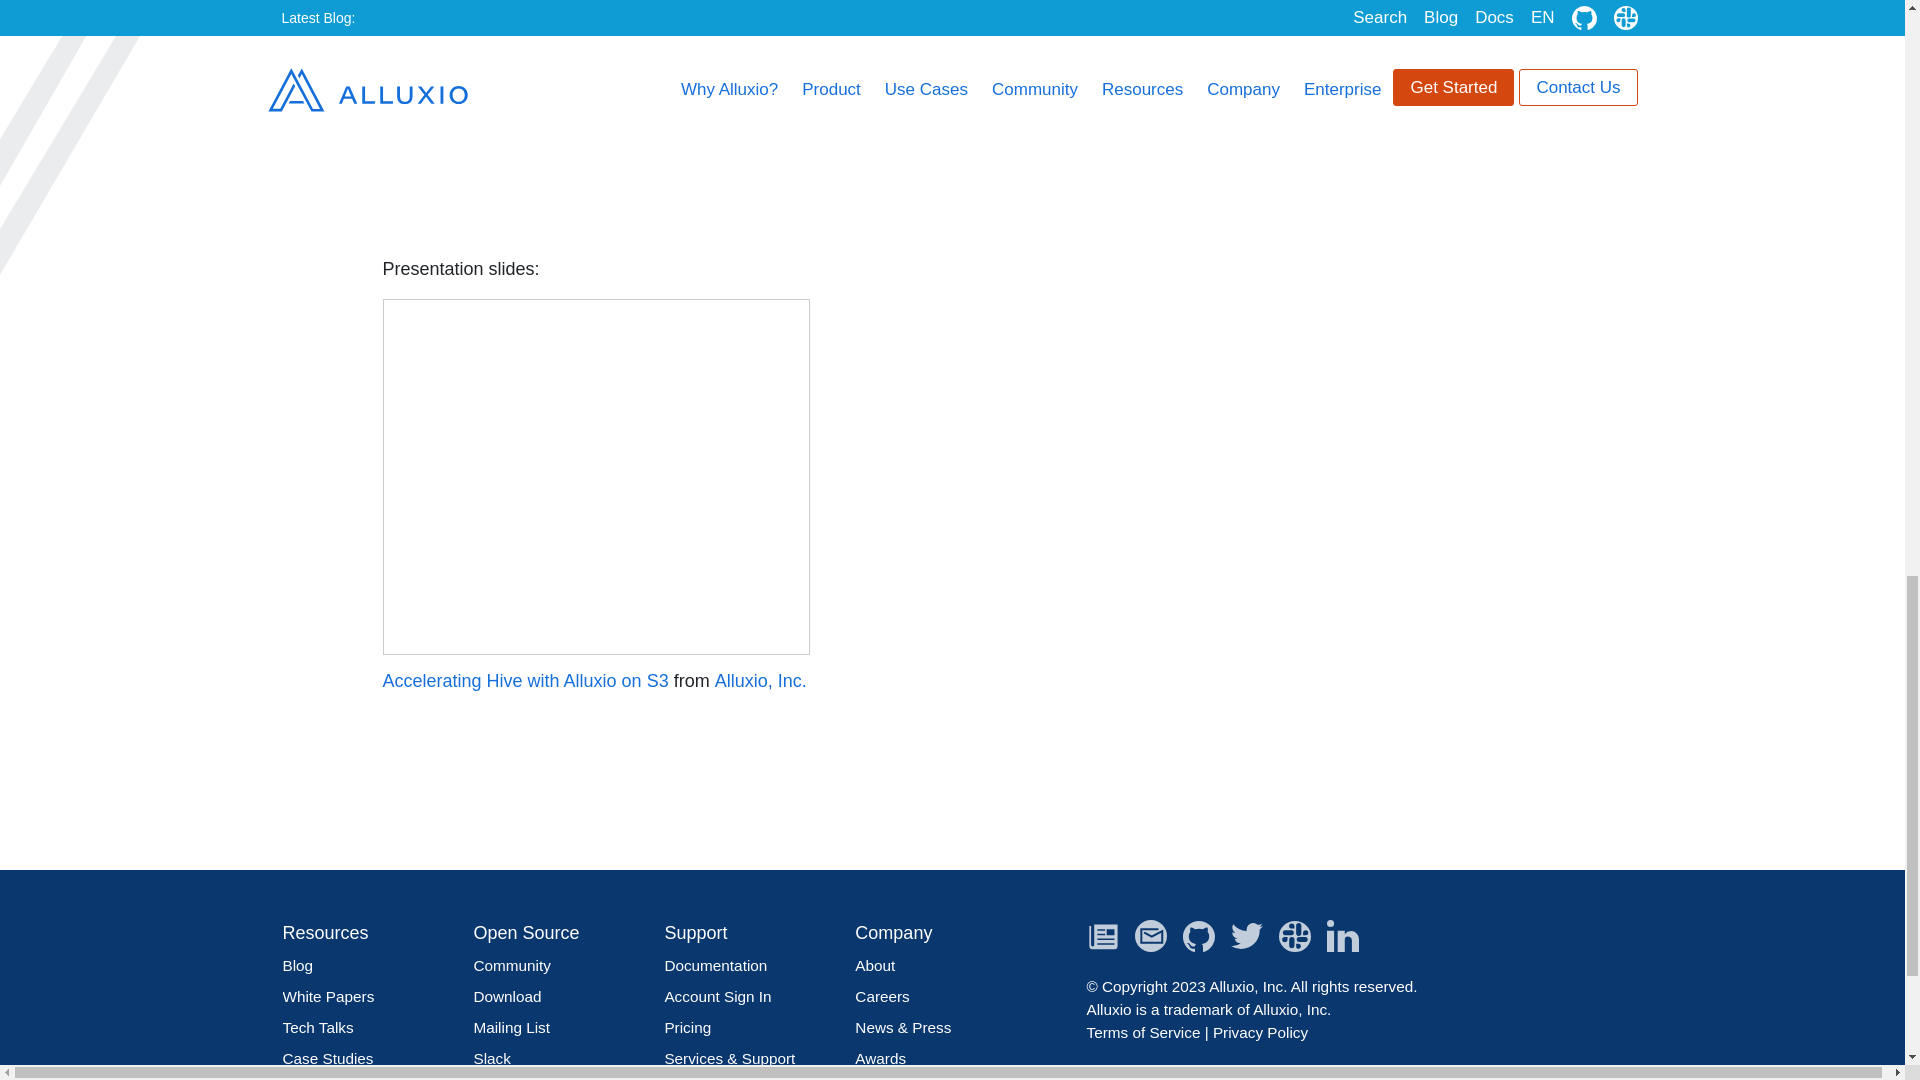  I want to click on linkedin, so click(1350, 940).